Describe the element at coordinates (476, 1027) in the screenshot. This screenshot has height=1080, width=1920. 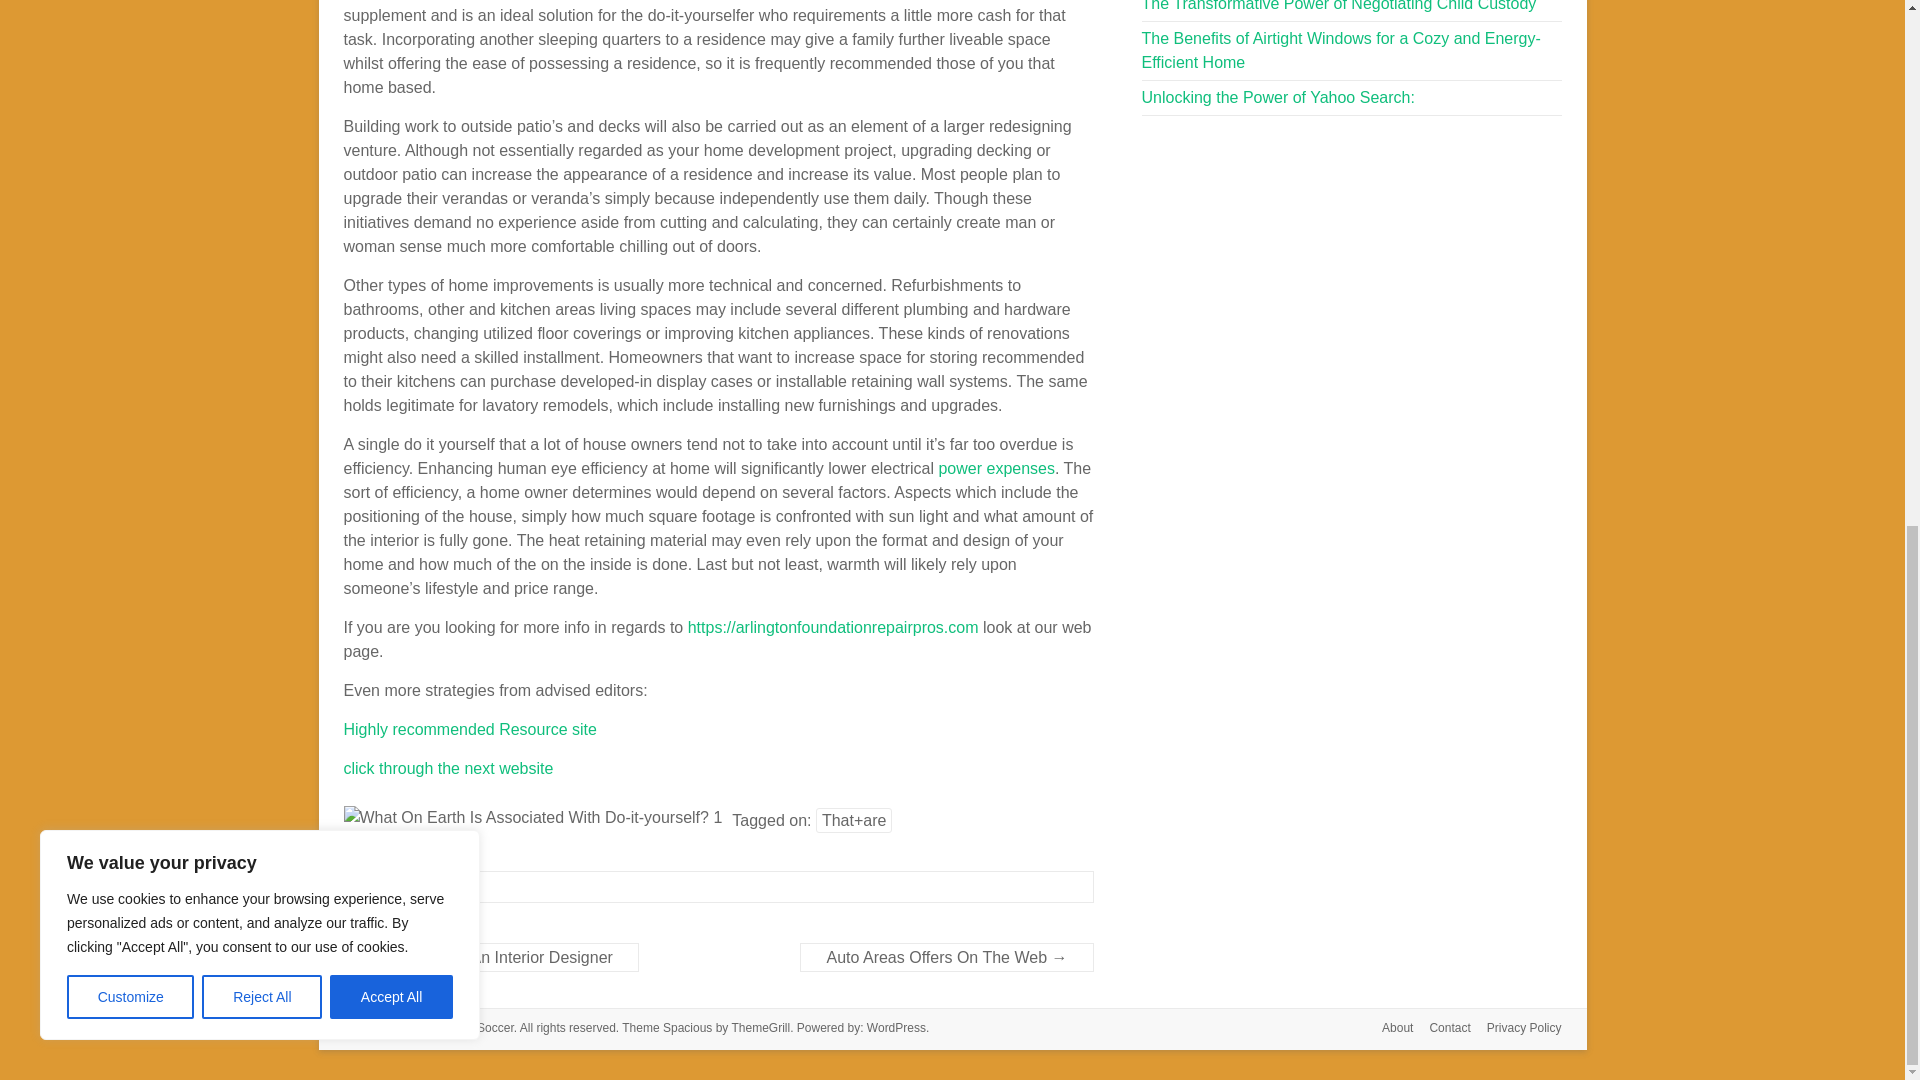
I see `Friday Soccer` at that location.